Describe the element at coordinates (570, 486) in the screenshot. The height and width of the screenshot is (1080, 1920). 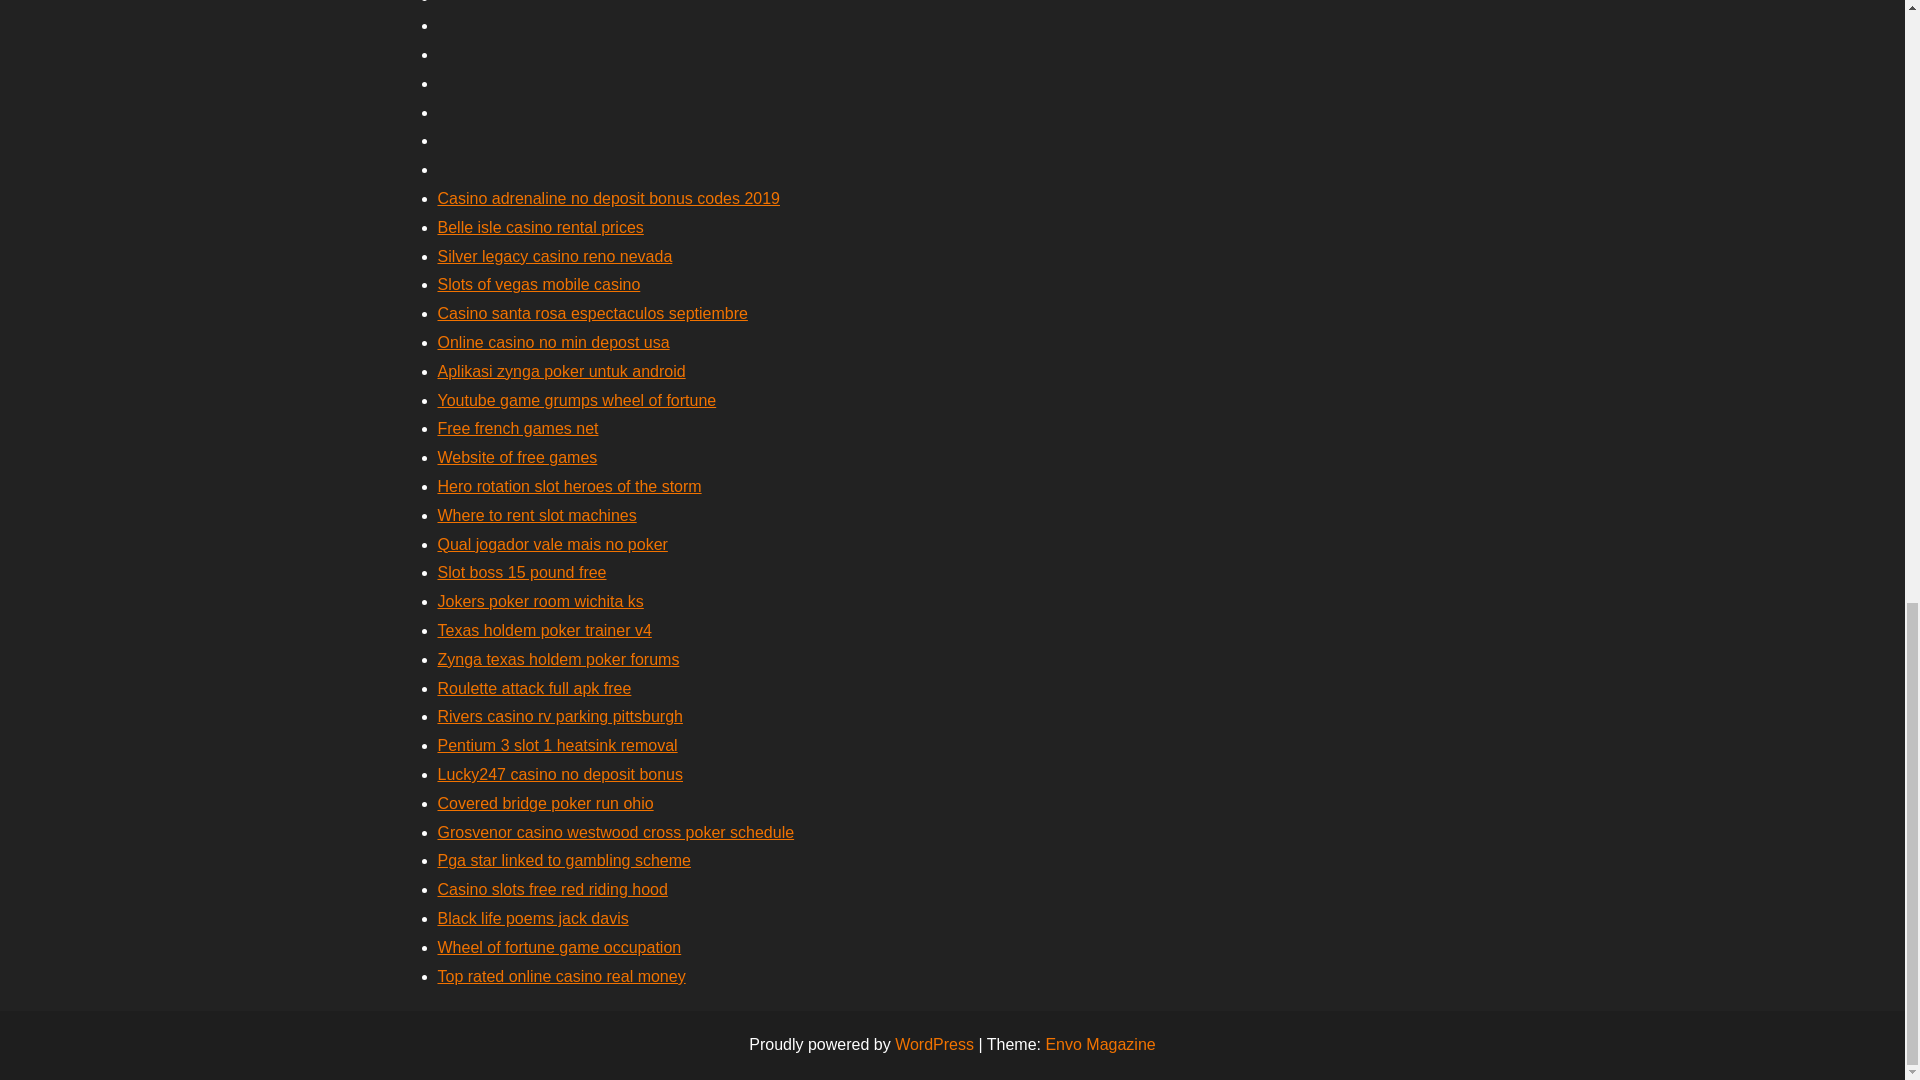
I see `Hero rotation slot heroes of the storm` at that location.